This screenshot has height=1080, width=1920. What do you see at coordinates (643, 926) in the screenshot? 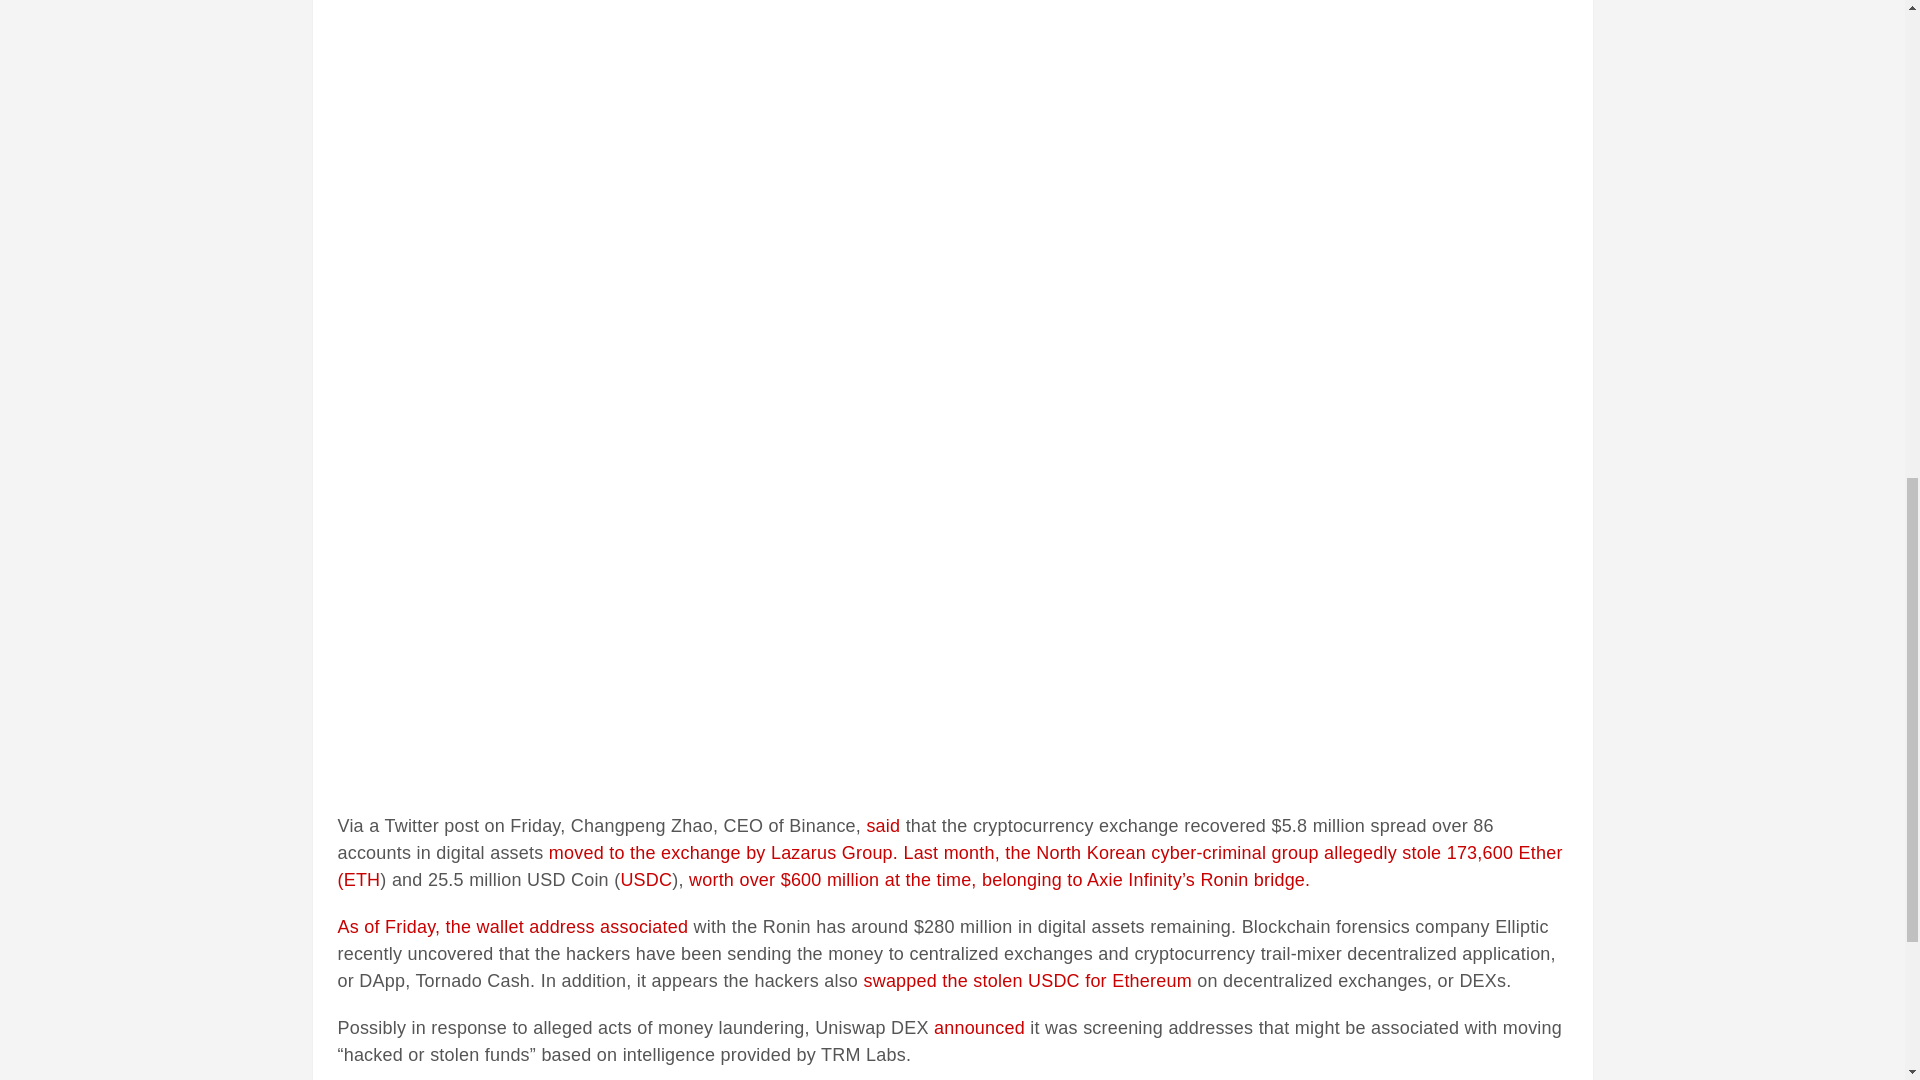
I see `associated` at bounding box center [643, 926].